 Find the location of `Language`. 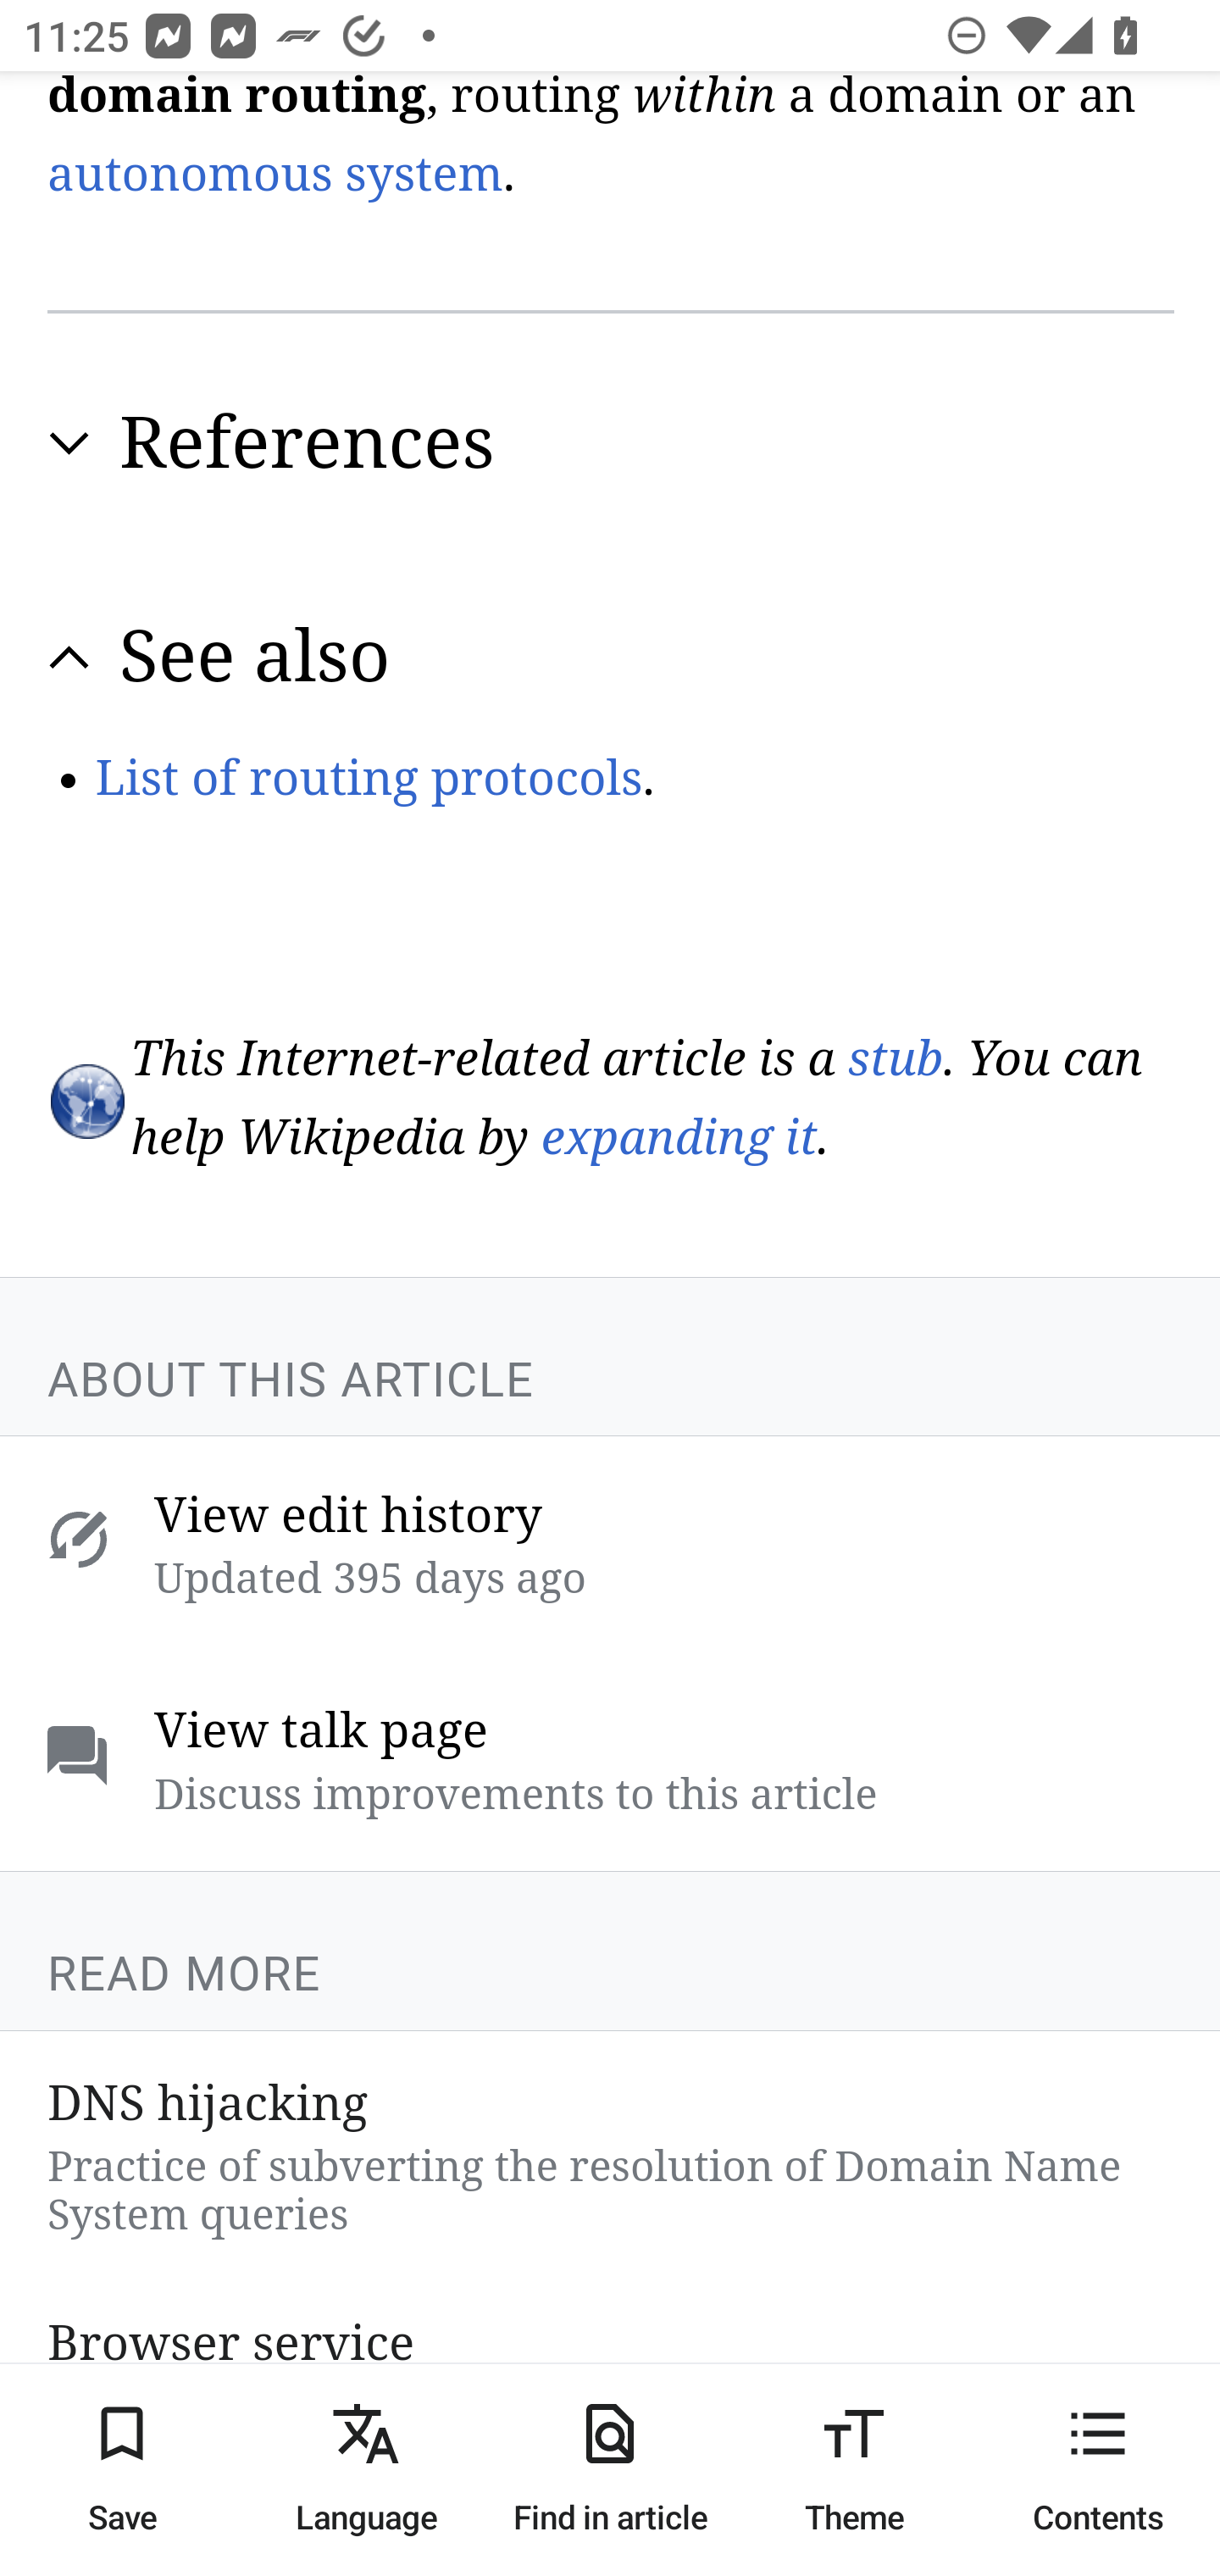

Language is located at coordinates (366, 2469).